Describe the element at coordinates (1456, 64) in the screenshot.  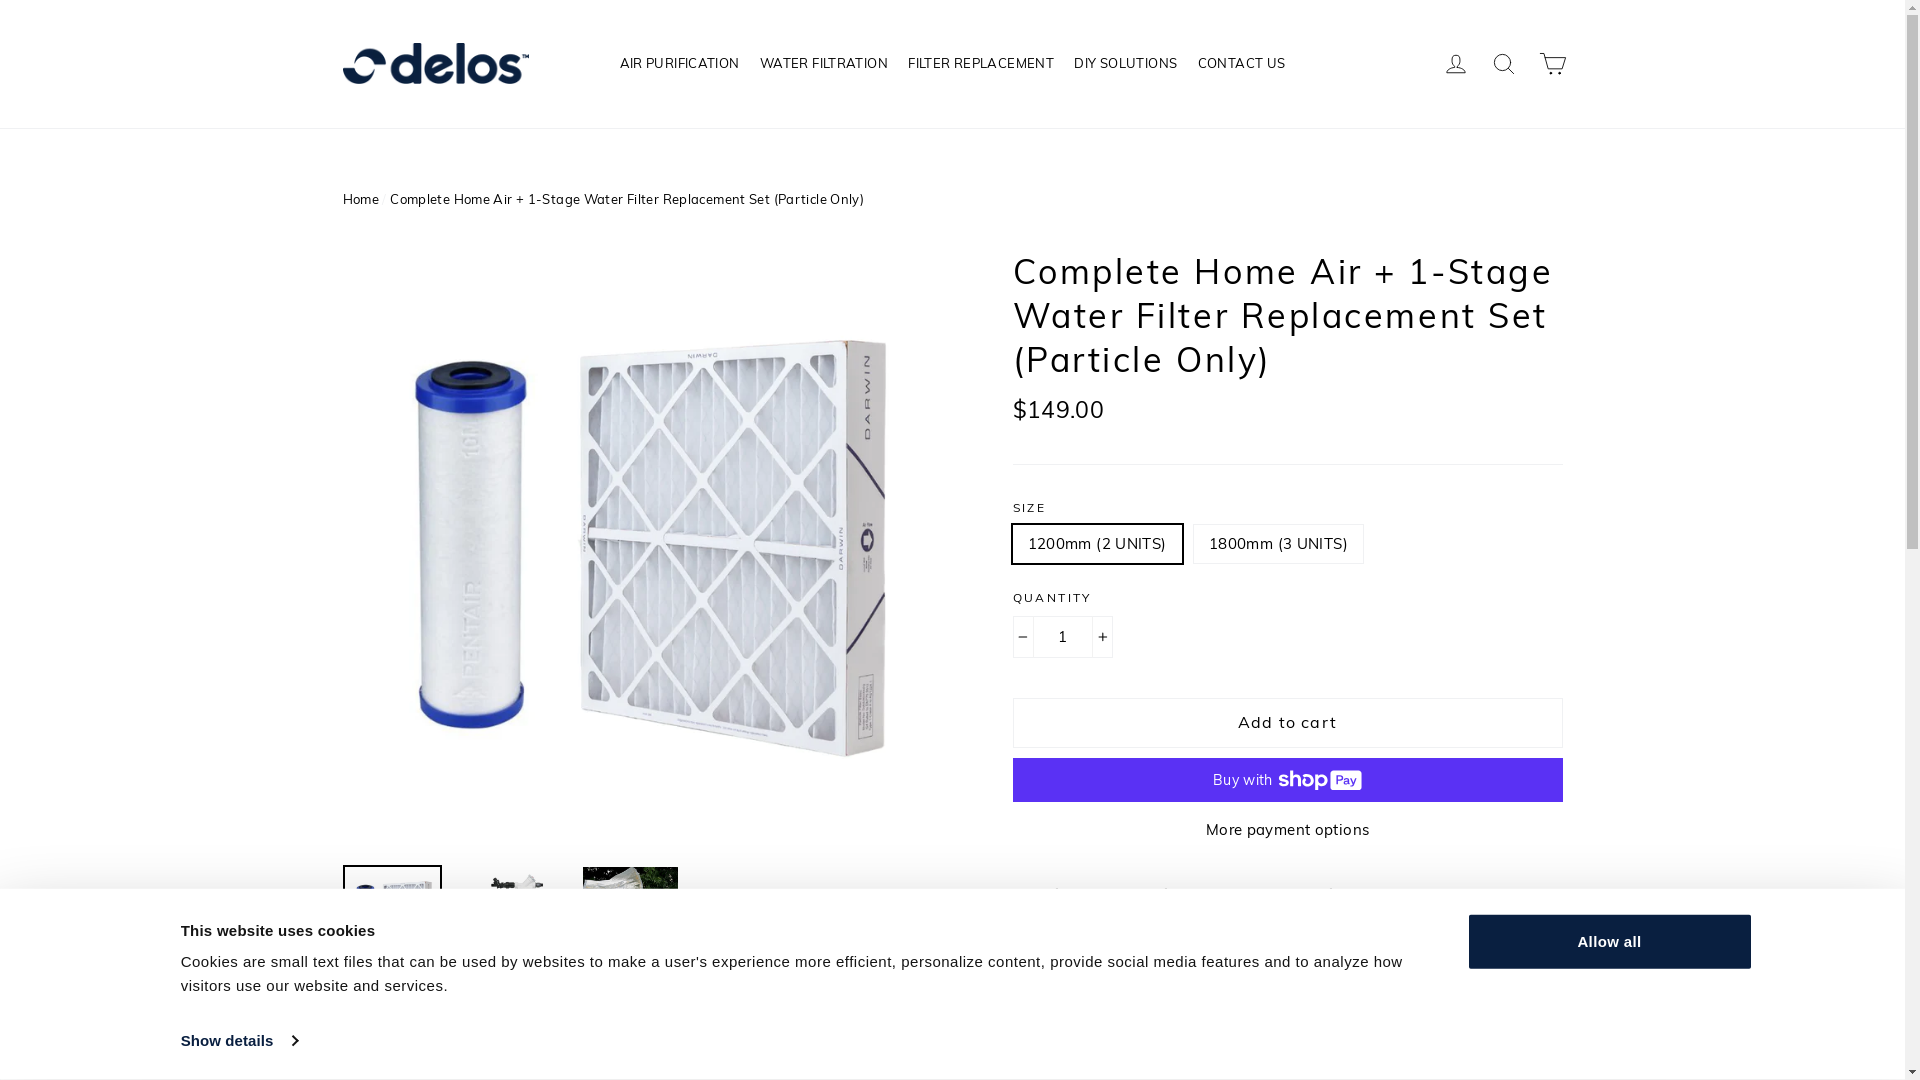
I see `Log in` at that location.